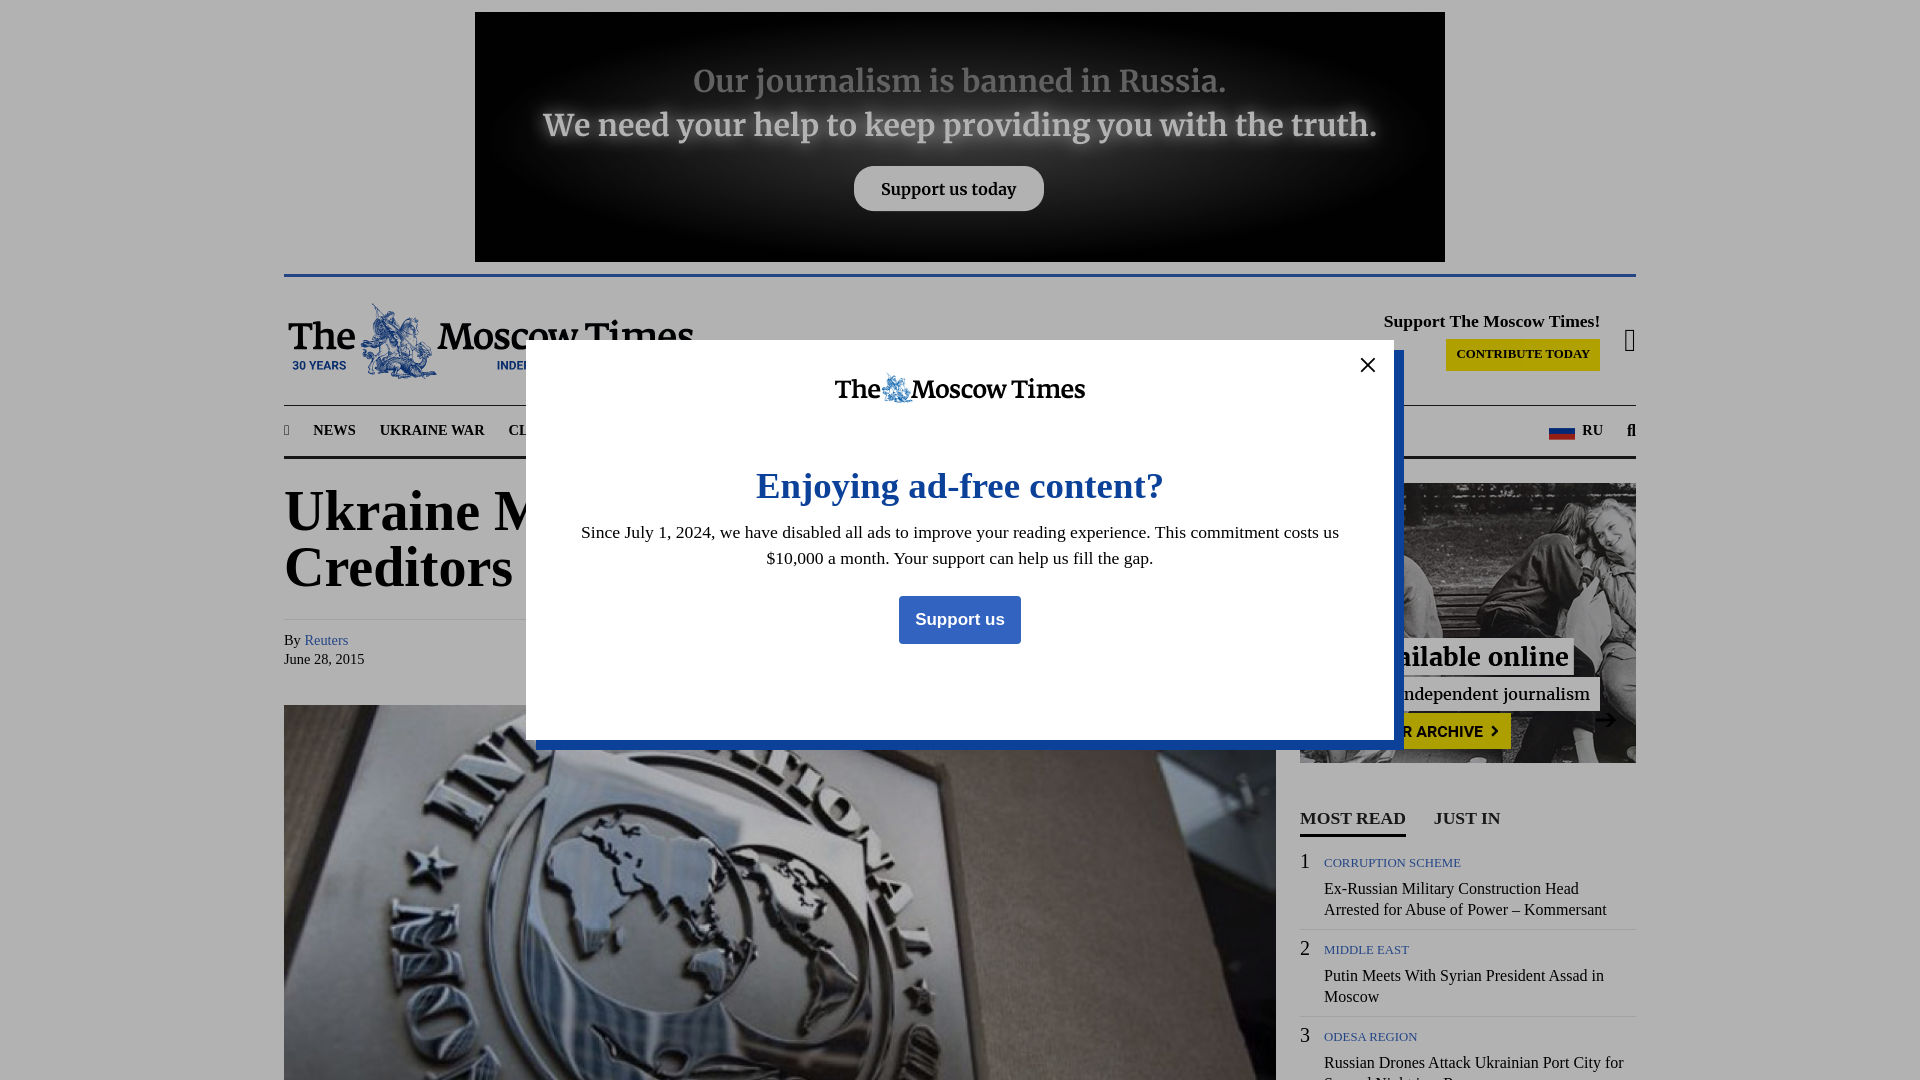  Describe the element at coordinates (1106, 650) in the screenshot. I see `Share on Telegram` at that location.